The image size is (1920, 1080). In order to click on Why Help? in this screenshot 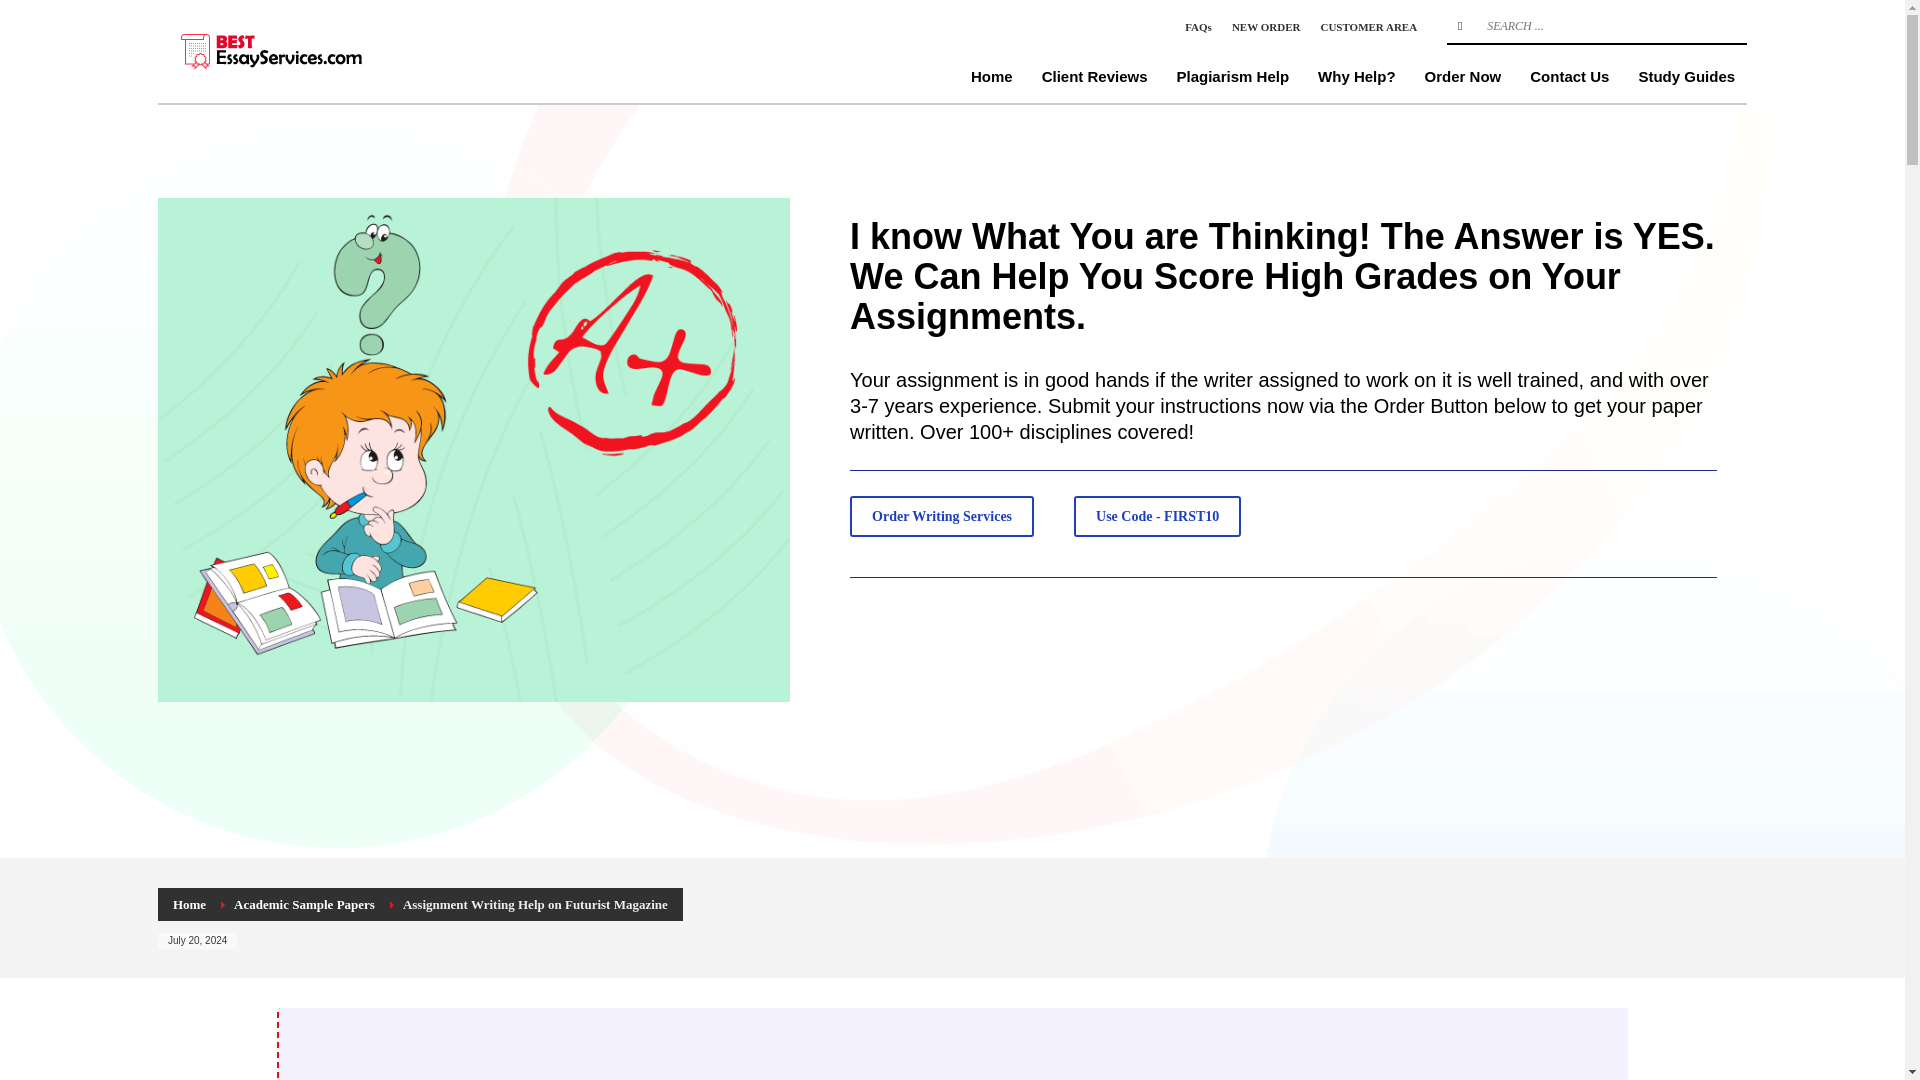, I will do `click(1356, 76)`.